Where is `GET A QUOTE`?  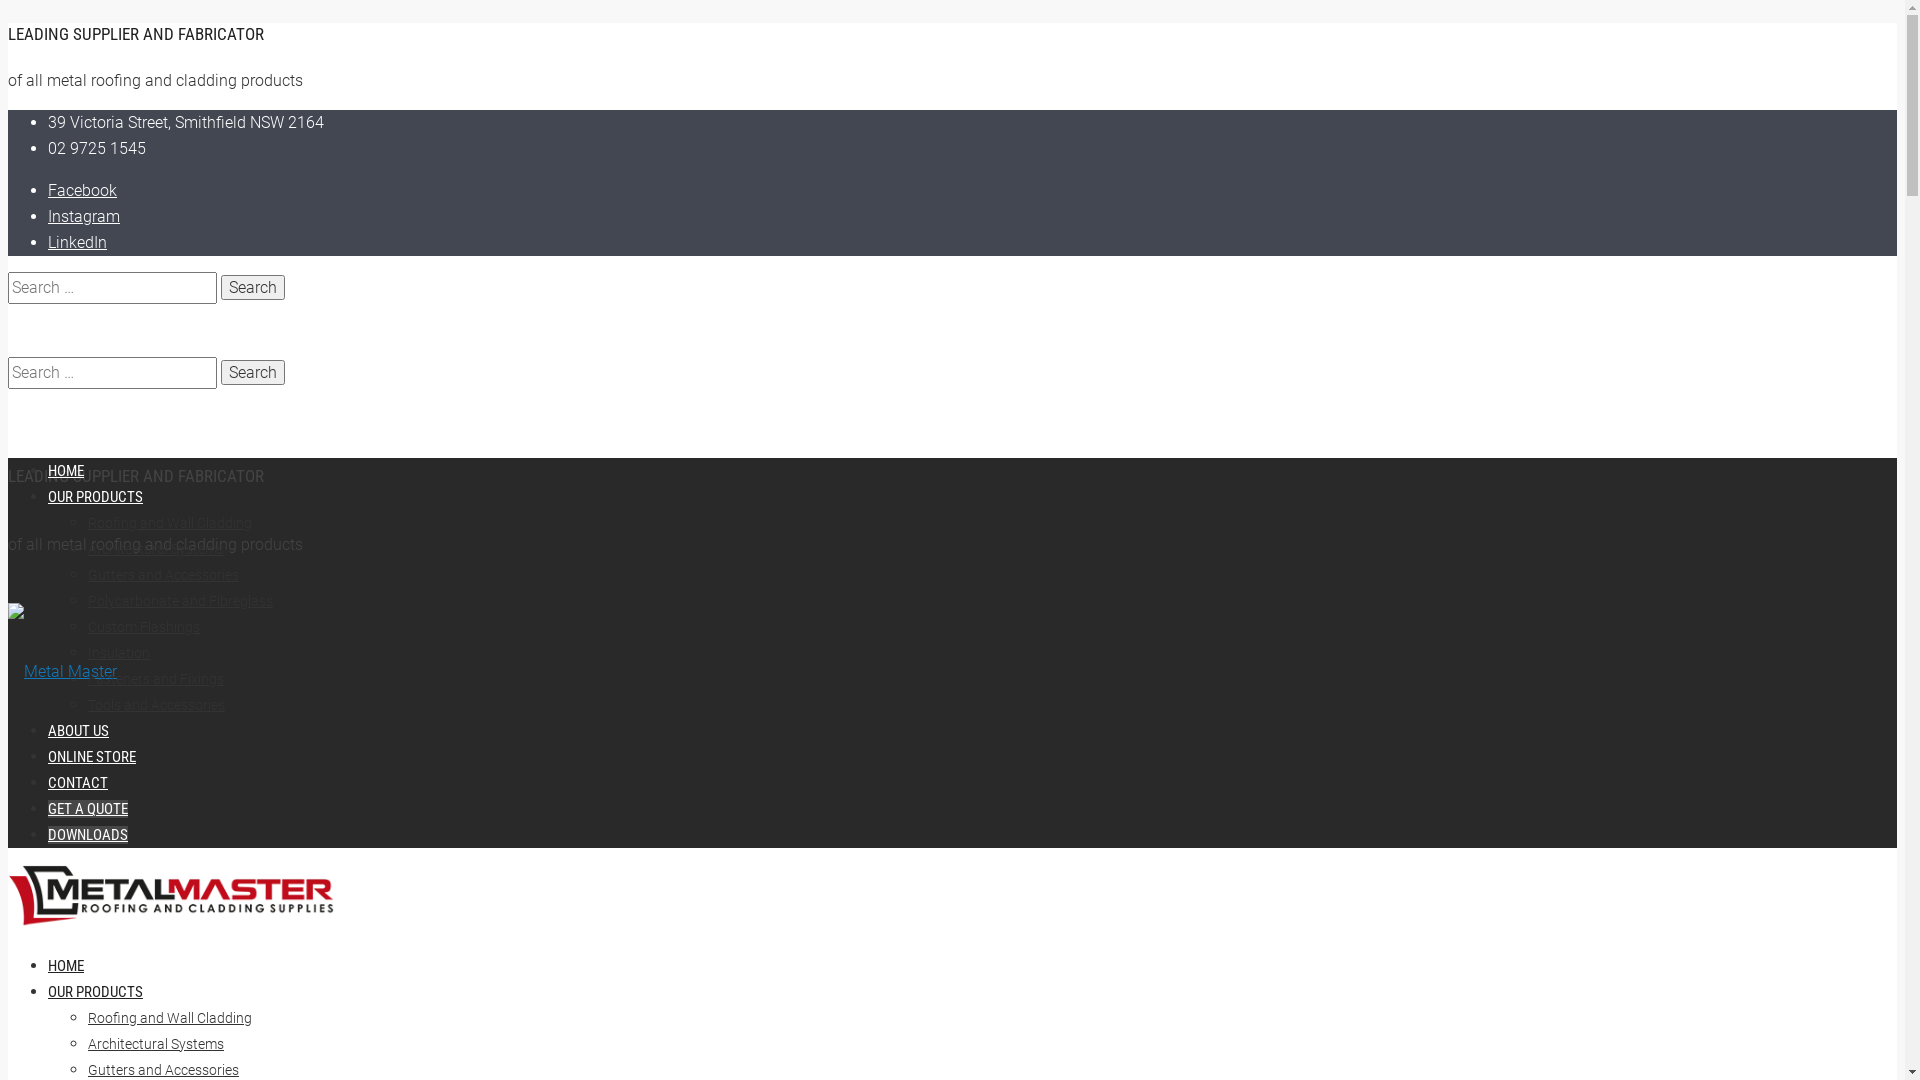
GET A QUOTE is located at coordinates (88, 809).